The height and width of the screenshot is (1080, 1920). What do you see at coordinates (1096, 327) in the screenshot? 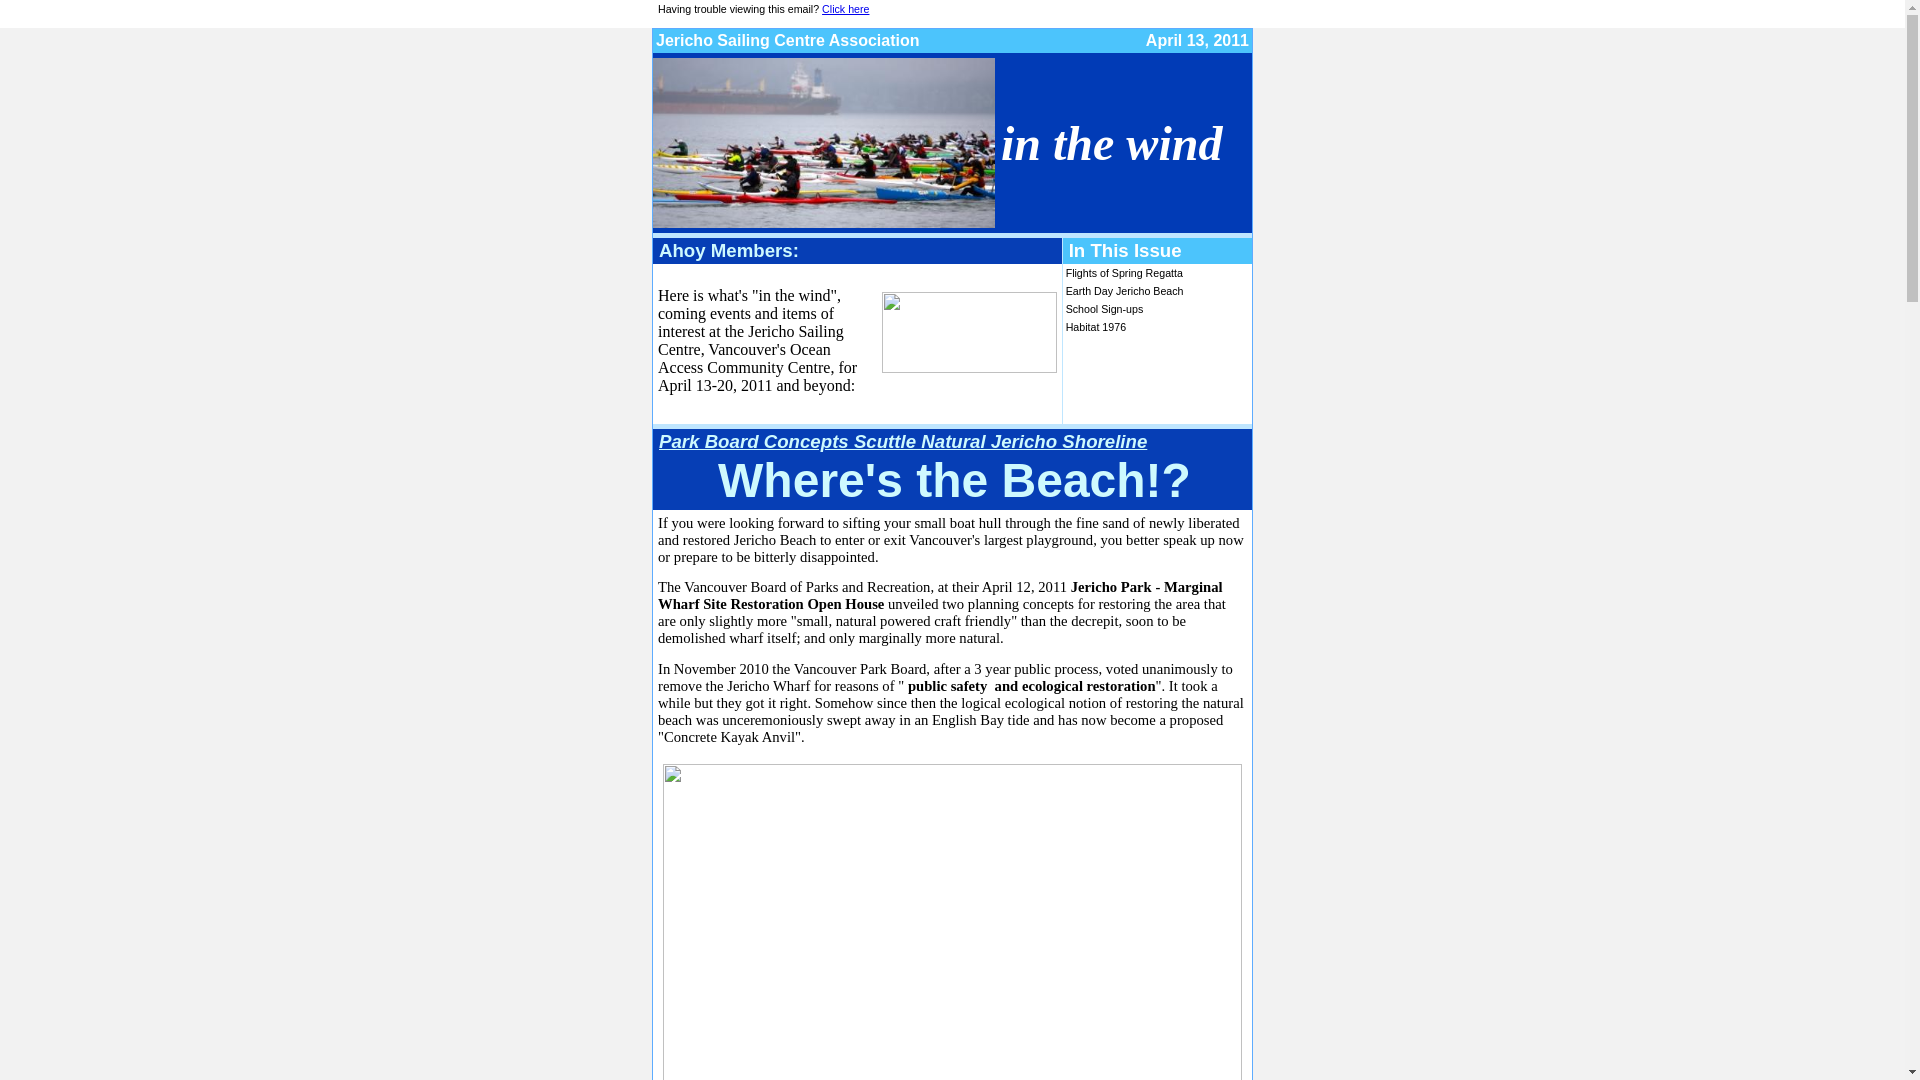
I see `Habitat 1976` at bounding box center [1096, 327].